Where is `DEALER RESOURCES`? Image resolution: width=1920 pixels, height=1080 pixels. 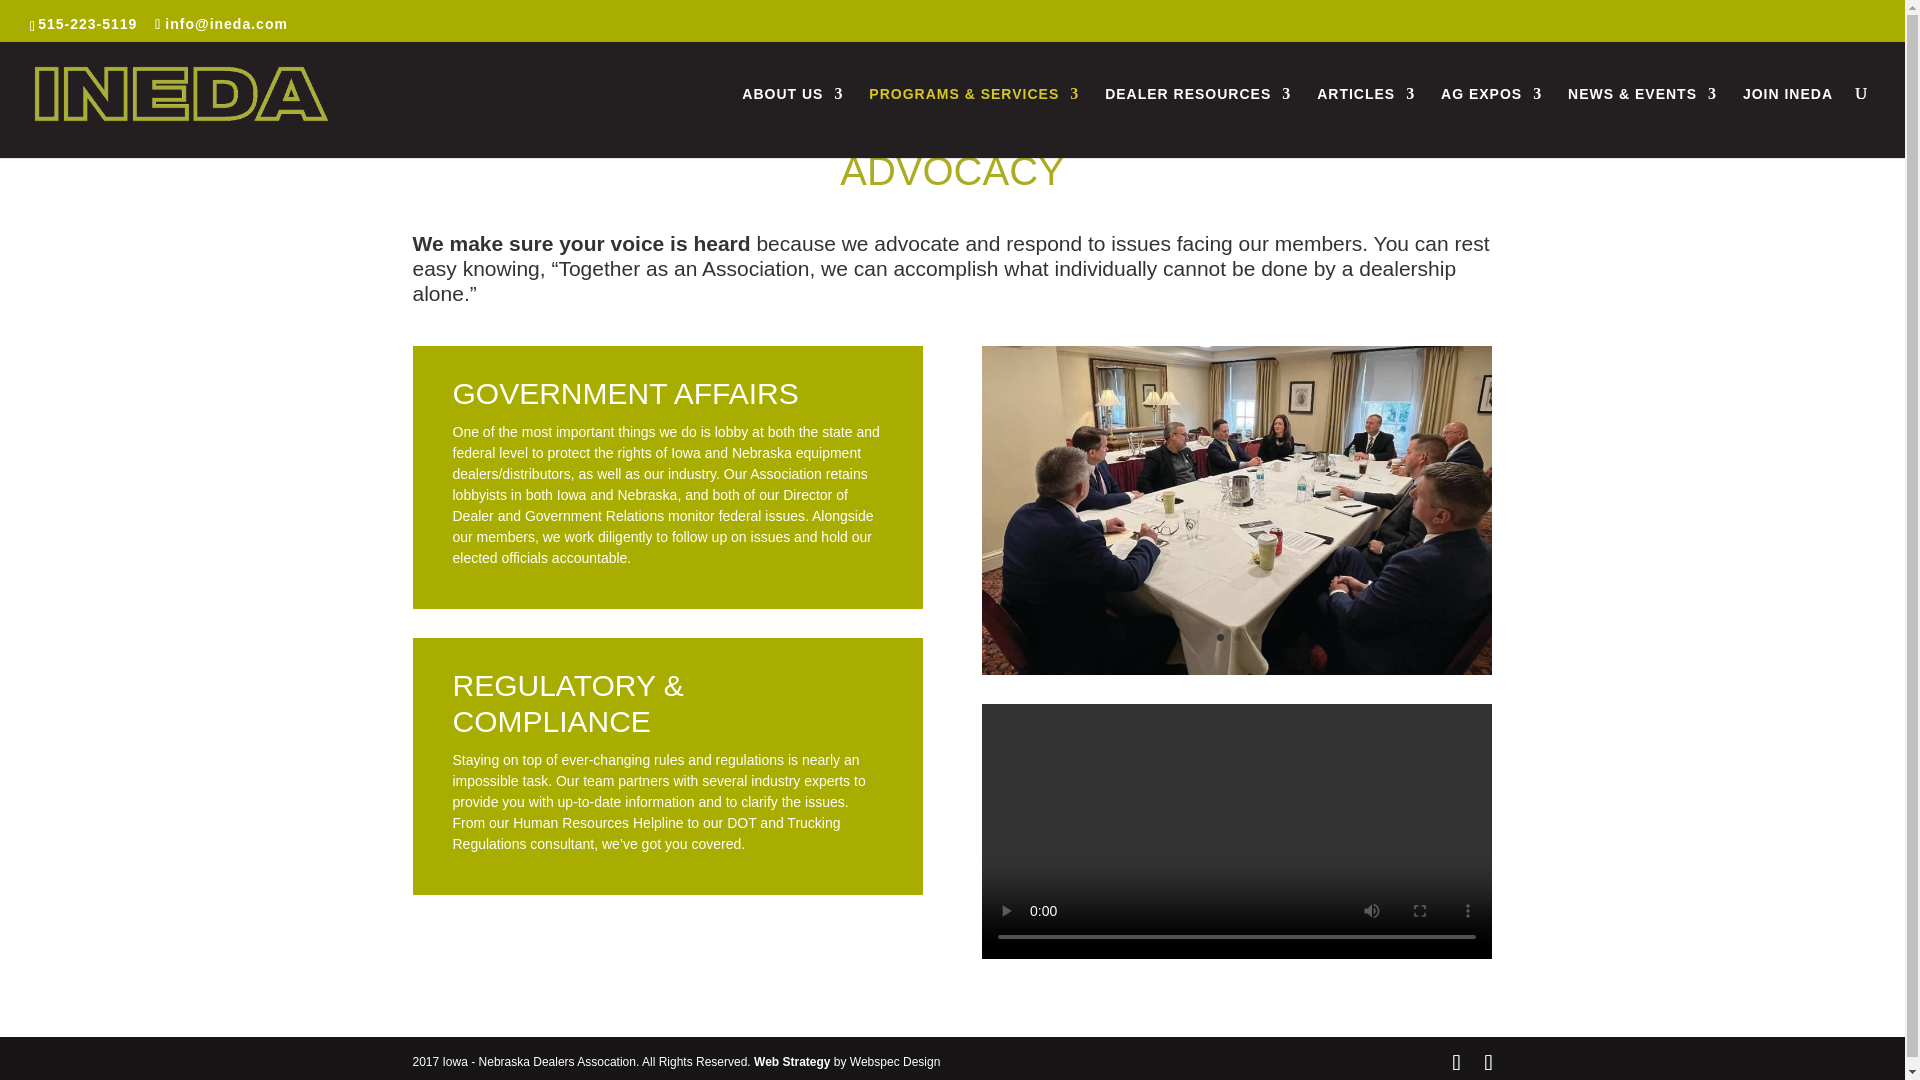 DEALER RESOURCES is located at coordinates (1198, 121).